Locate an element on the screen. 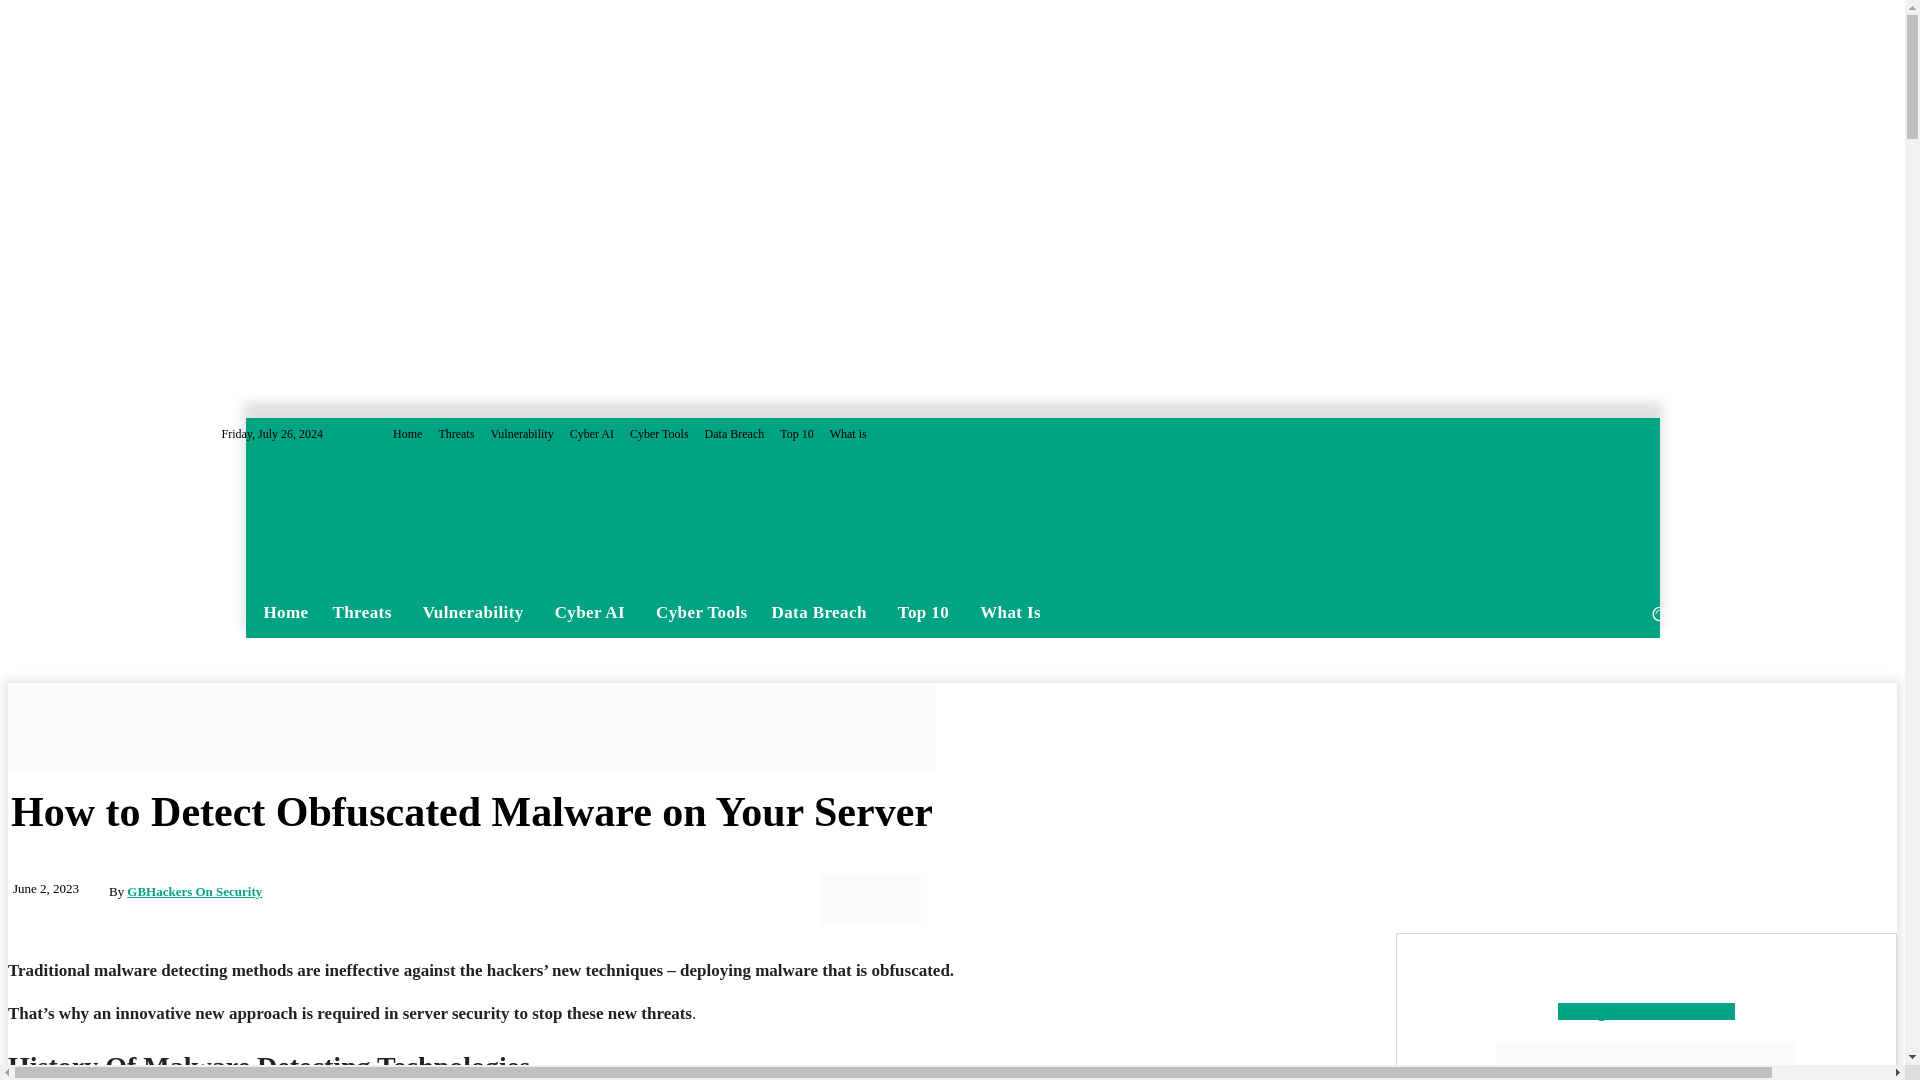 The width and height of the screenshot is (1920, 1080). What is is located at coordinates (848, 433).